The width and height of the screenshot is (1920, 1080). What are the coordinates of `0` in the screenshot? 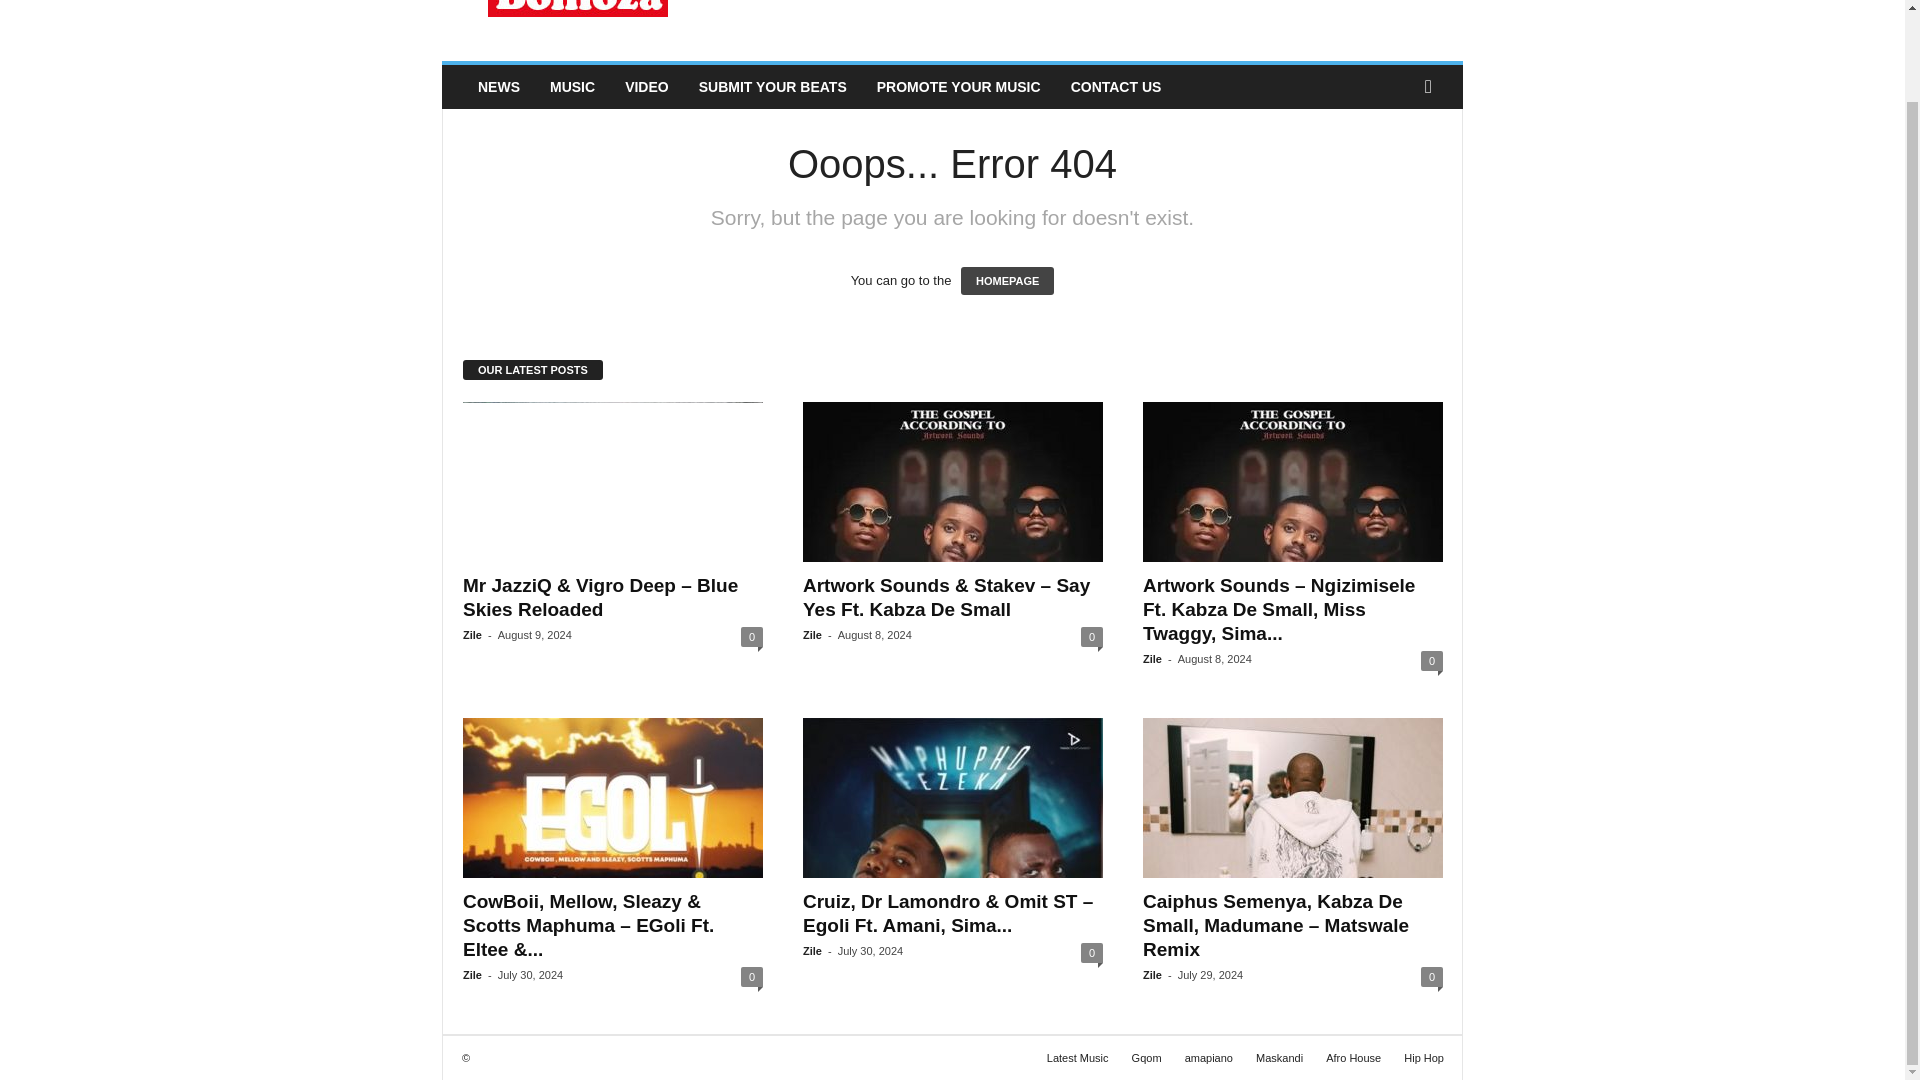 It's located at (752, 636).